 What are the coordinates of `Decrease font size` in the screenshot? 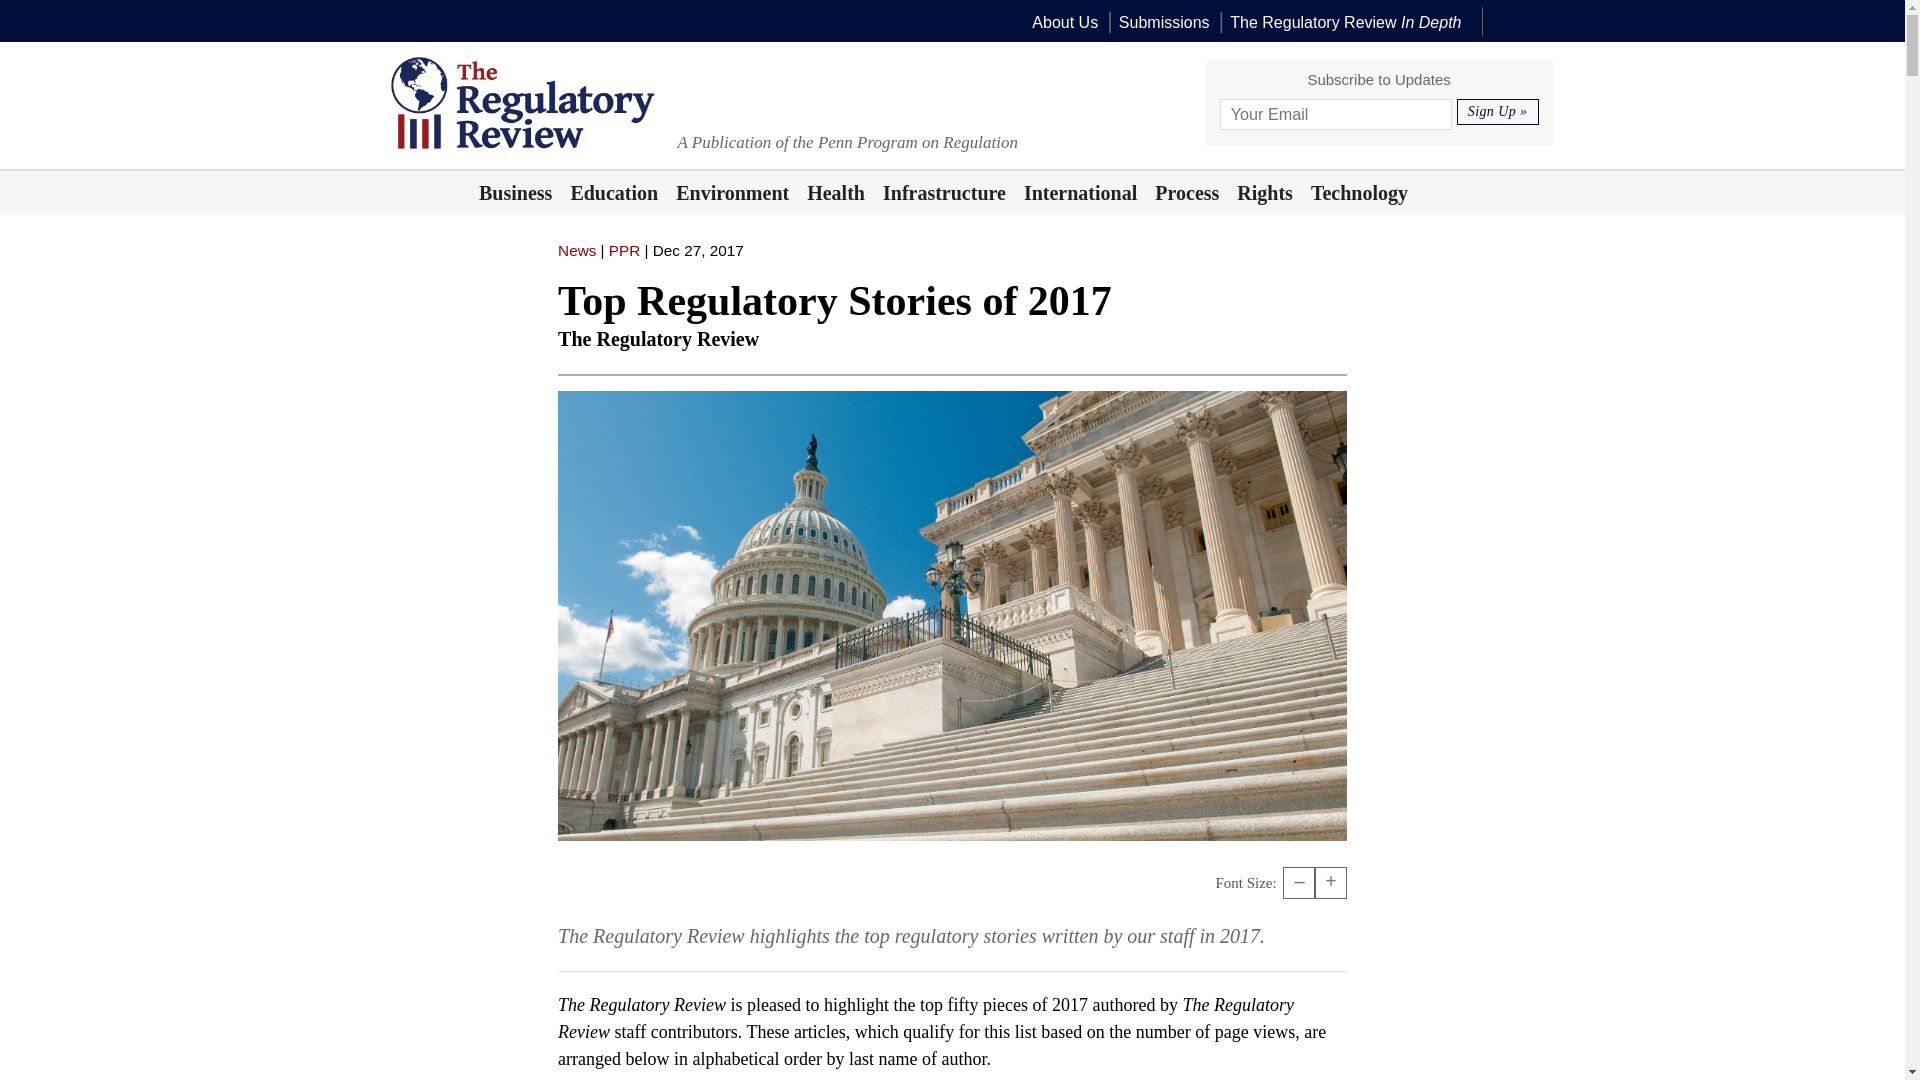 It's located at (1298, 882).